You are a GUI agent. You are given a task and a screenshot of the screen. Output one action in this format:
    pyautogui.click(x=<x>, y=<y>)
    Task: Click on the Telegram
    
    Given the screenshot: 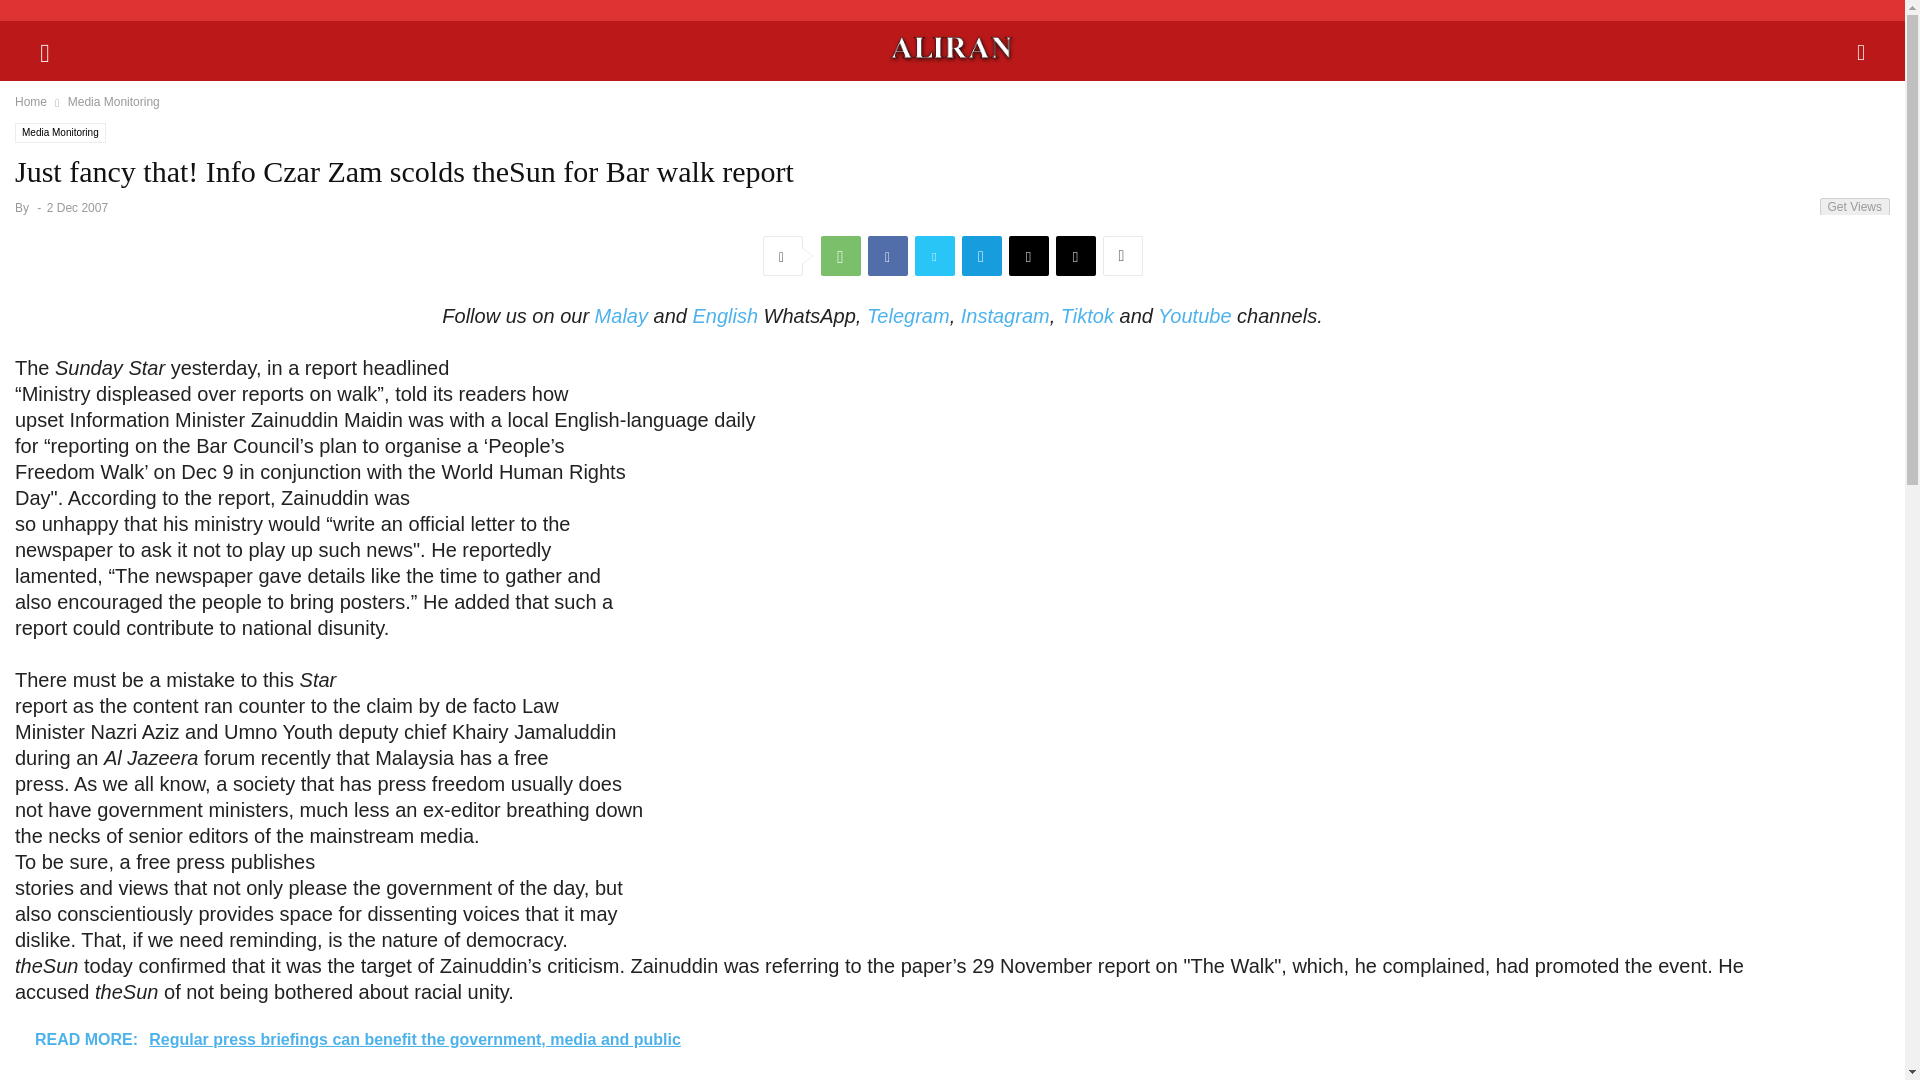 What is the action you would take?
    pyautogui.click(x=982, y=256)
    